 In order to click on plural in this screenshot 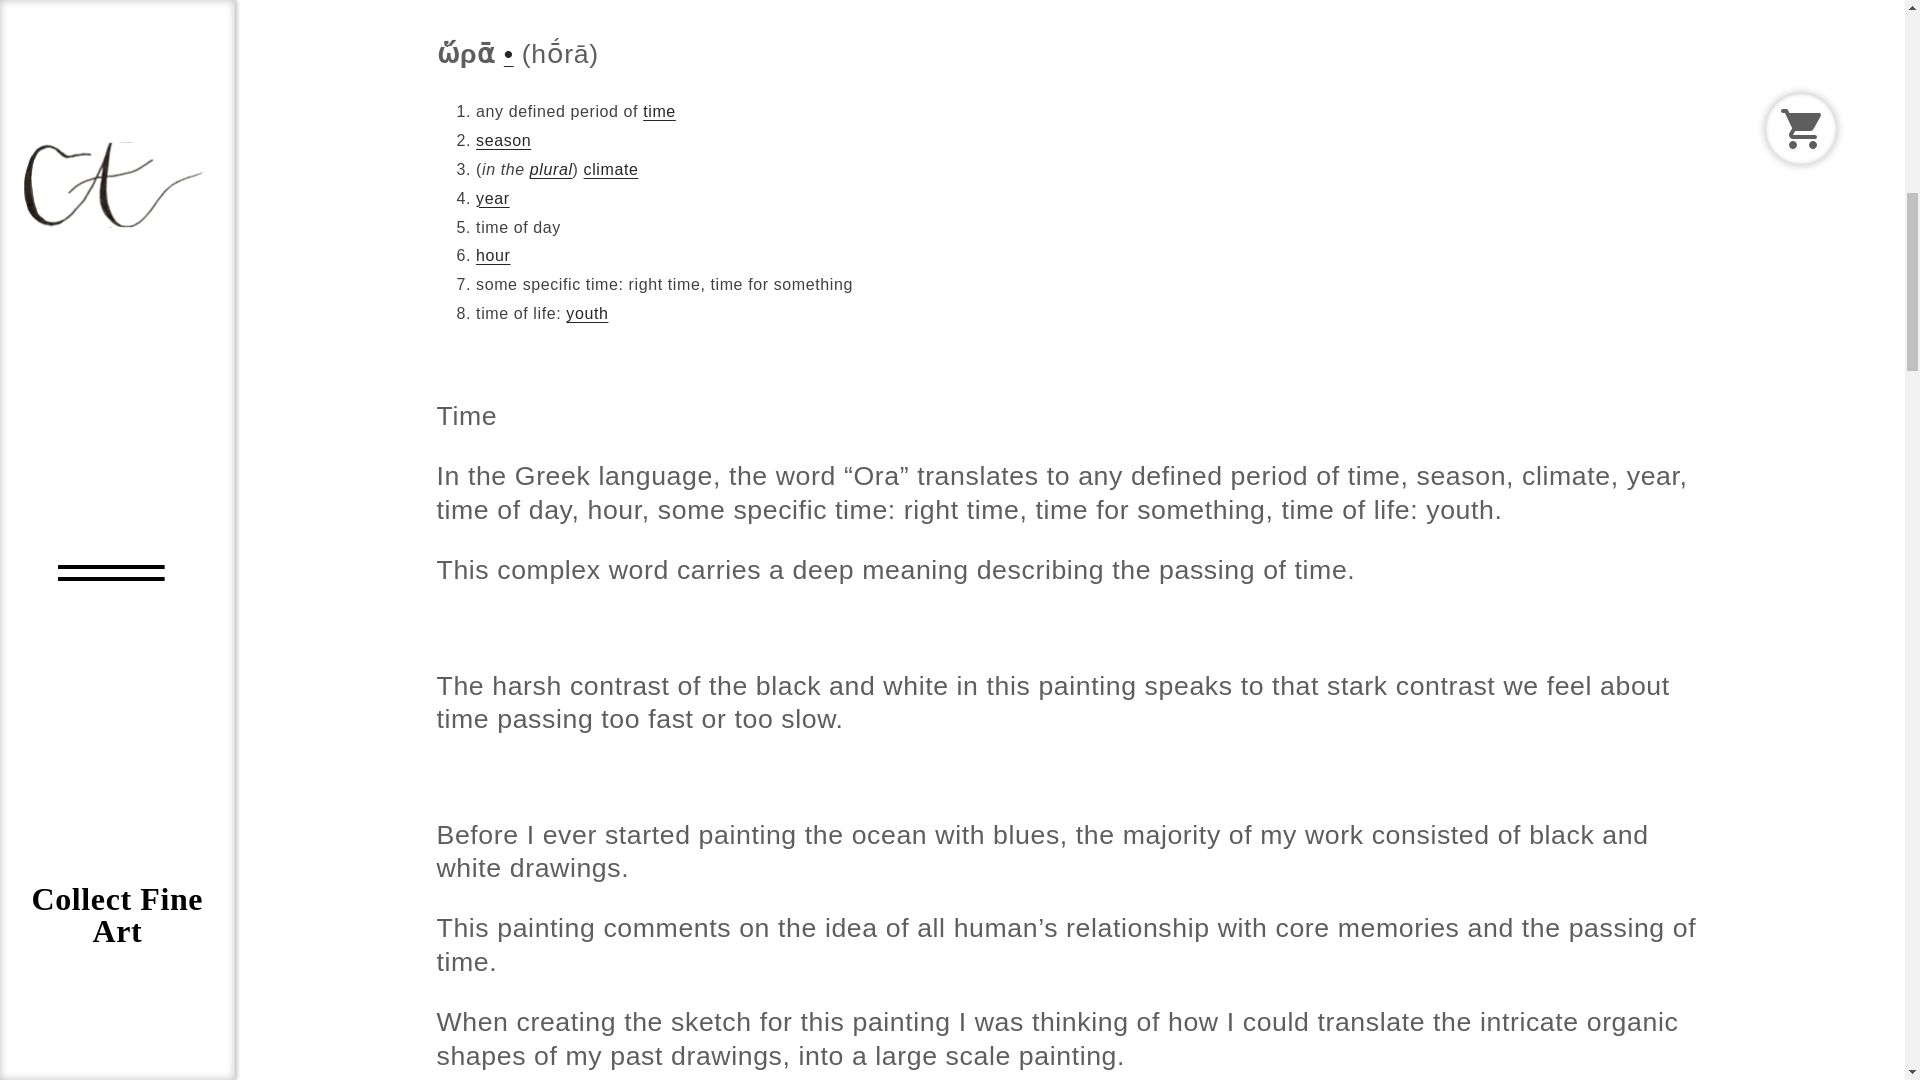, I will do `click(550, 169)`.